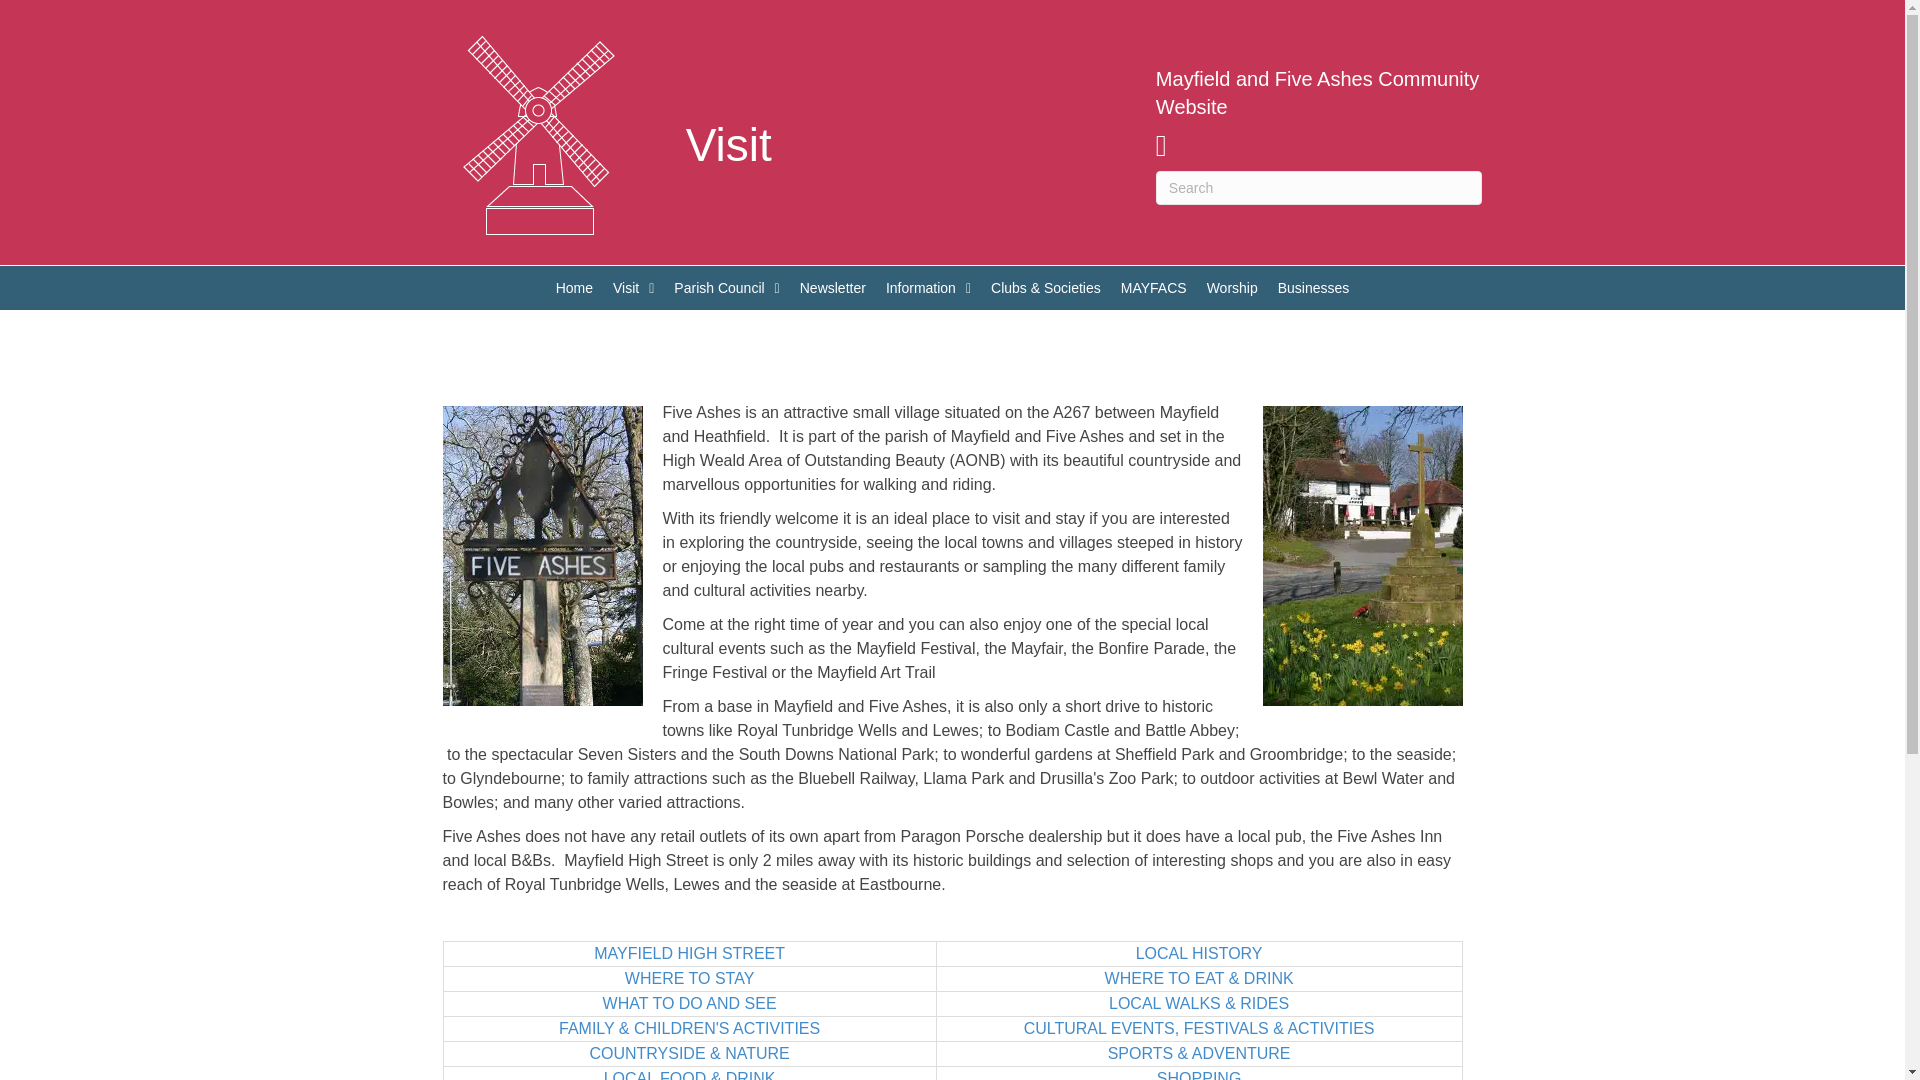  What do you see at coordinates (726, 287) in the screenshot?
I see `Parish Council` at bounding box center [726, 287].